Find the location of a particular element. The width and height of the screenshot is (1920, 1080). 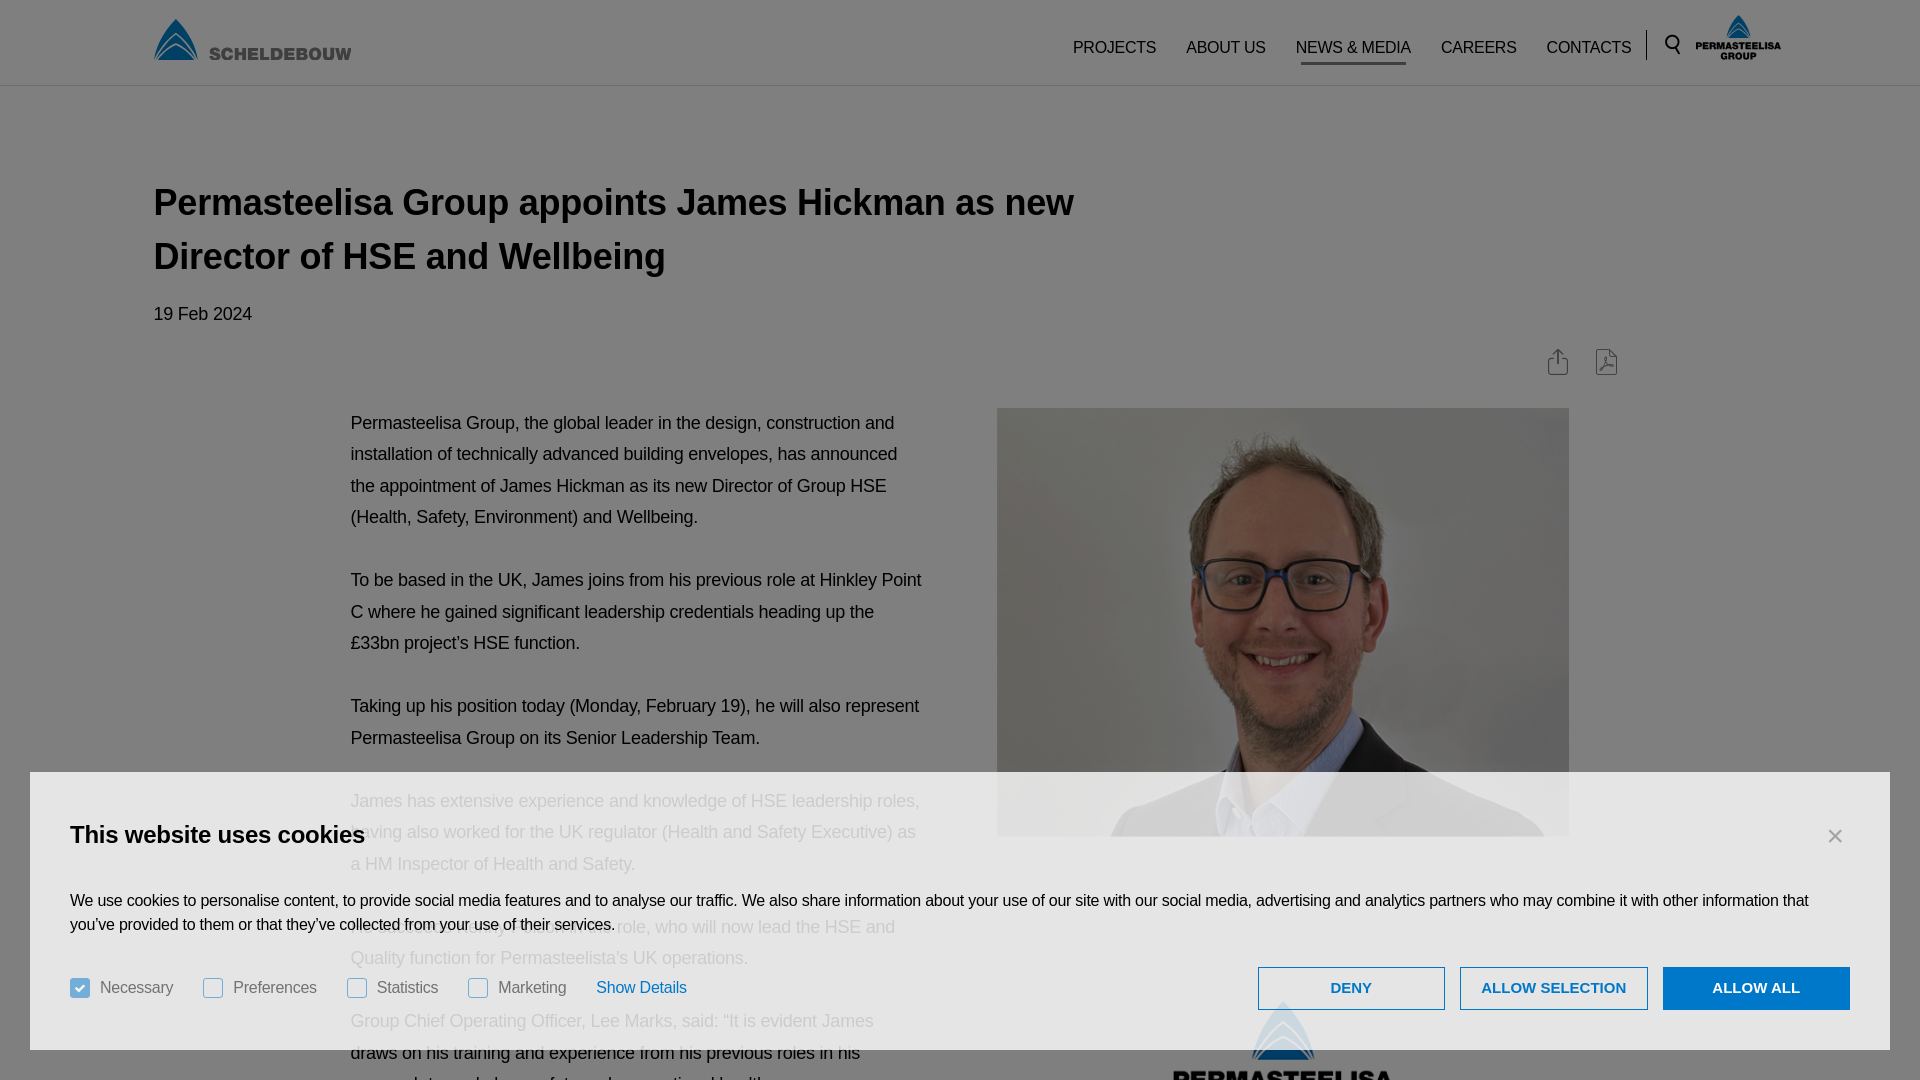

ABOUT US is located at coordinates (1226, 40).